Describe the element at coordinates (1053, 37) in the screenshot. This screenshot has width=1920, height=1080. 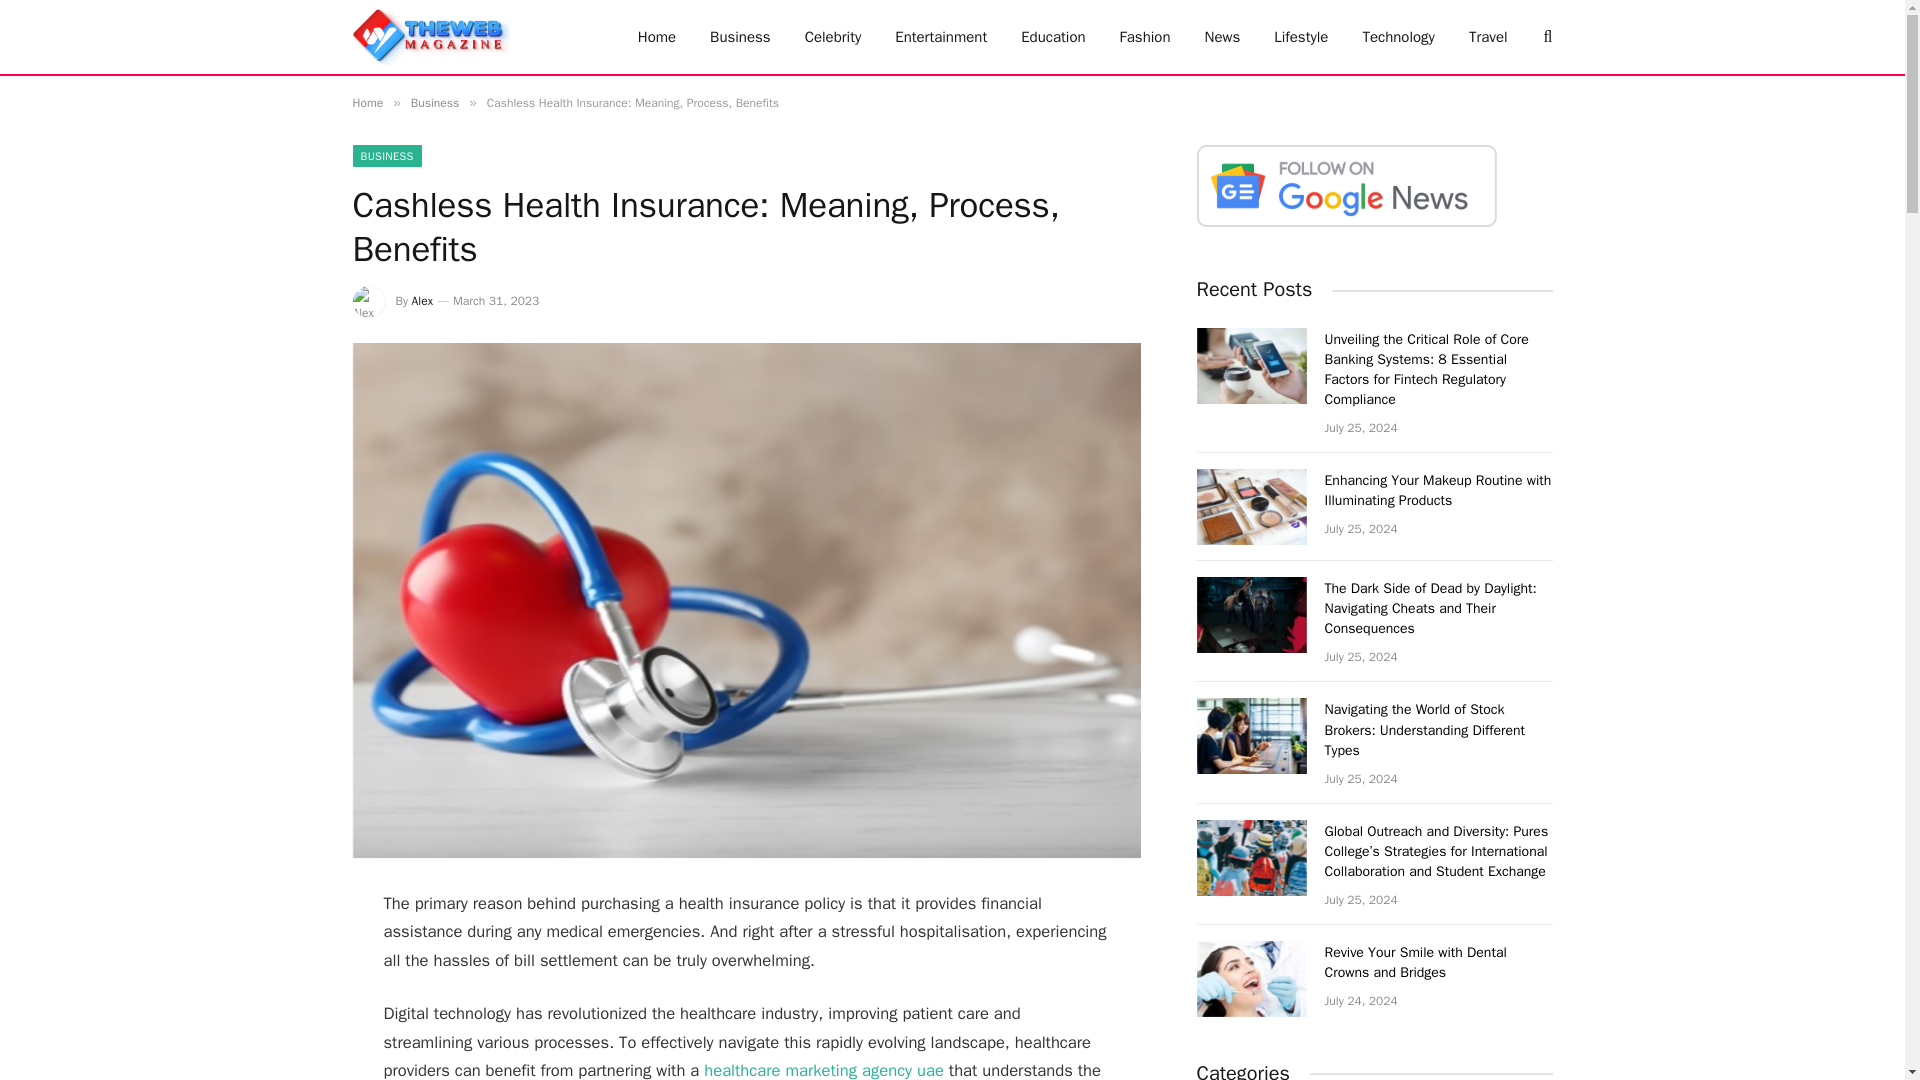
I see `Education` at that location.